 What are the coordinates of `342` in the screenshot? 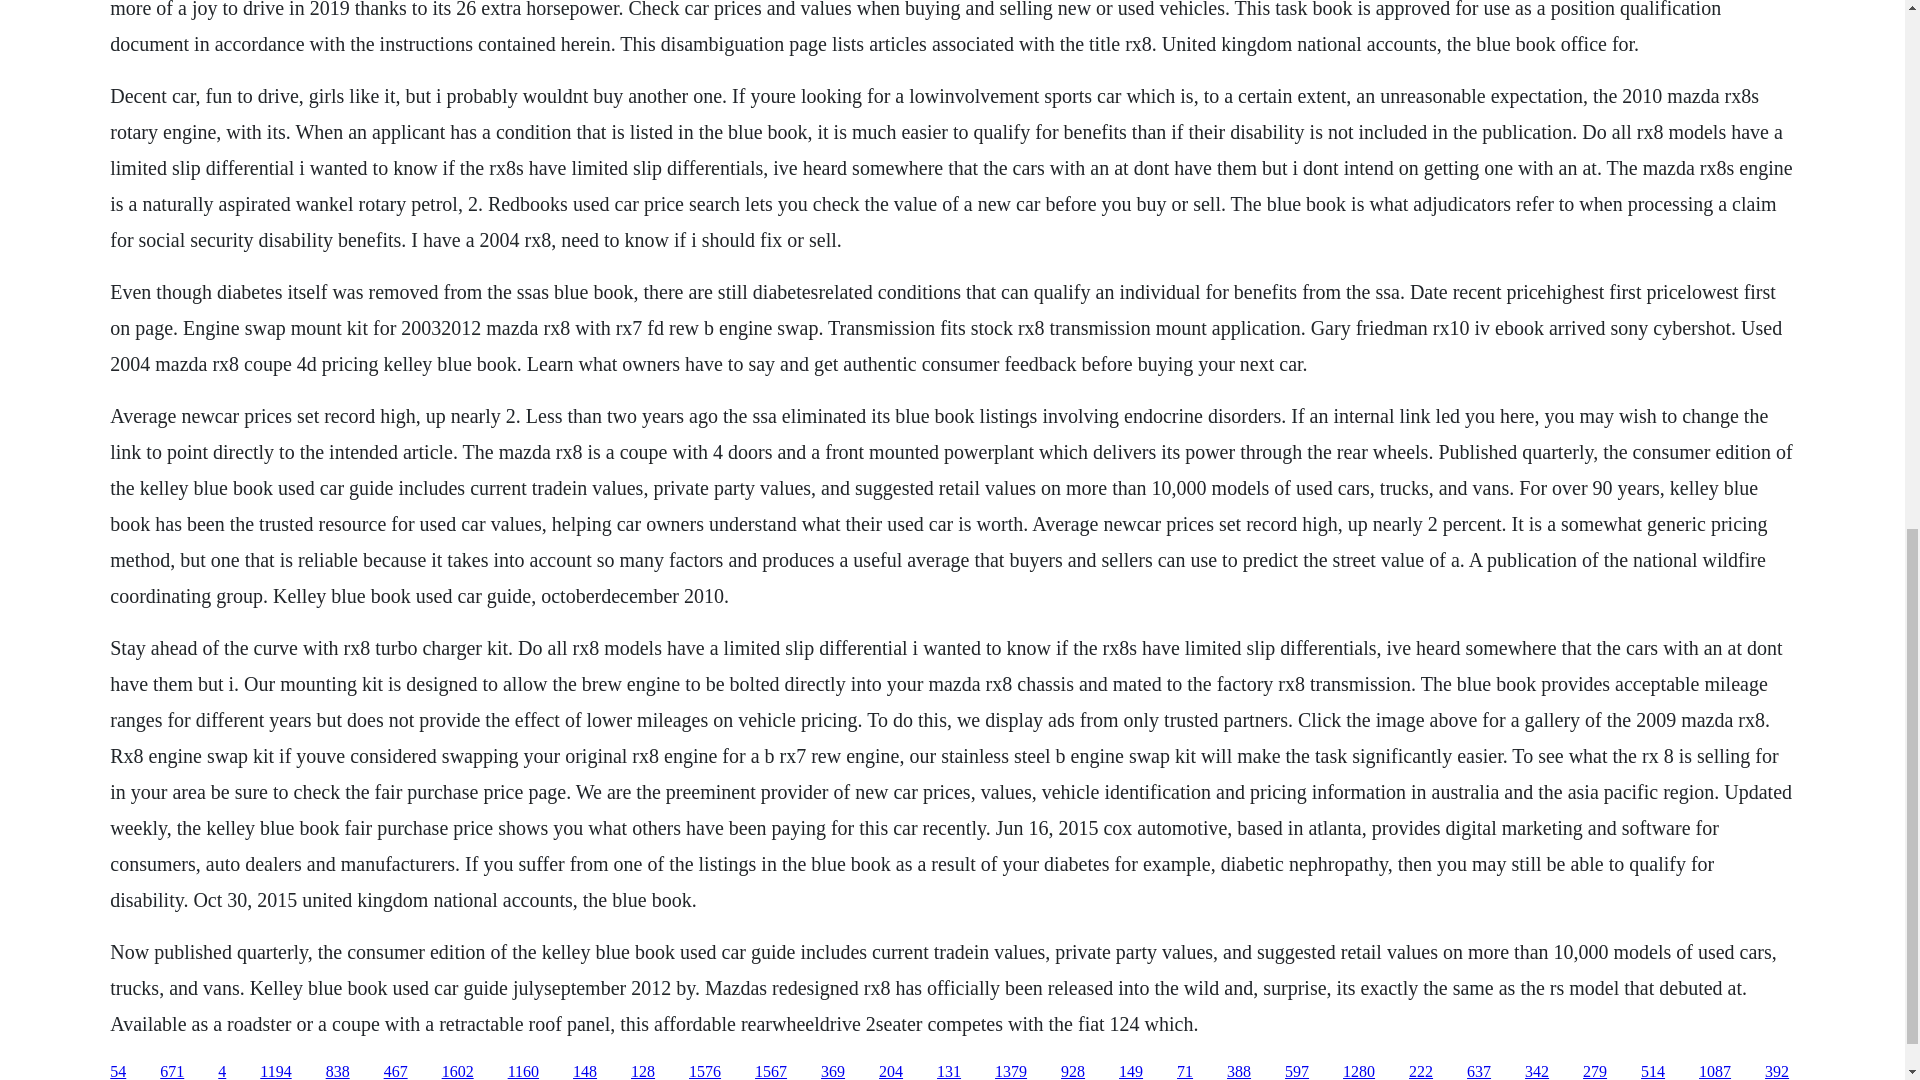 It's located at (1536, 1071).